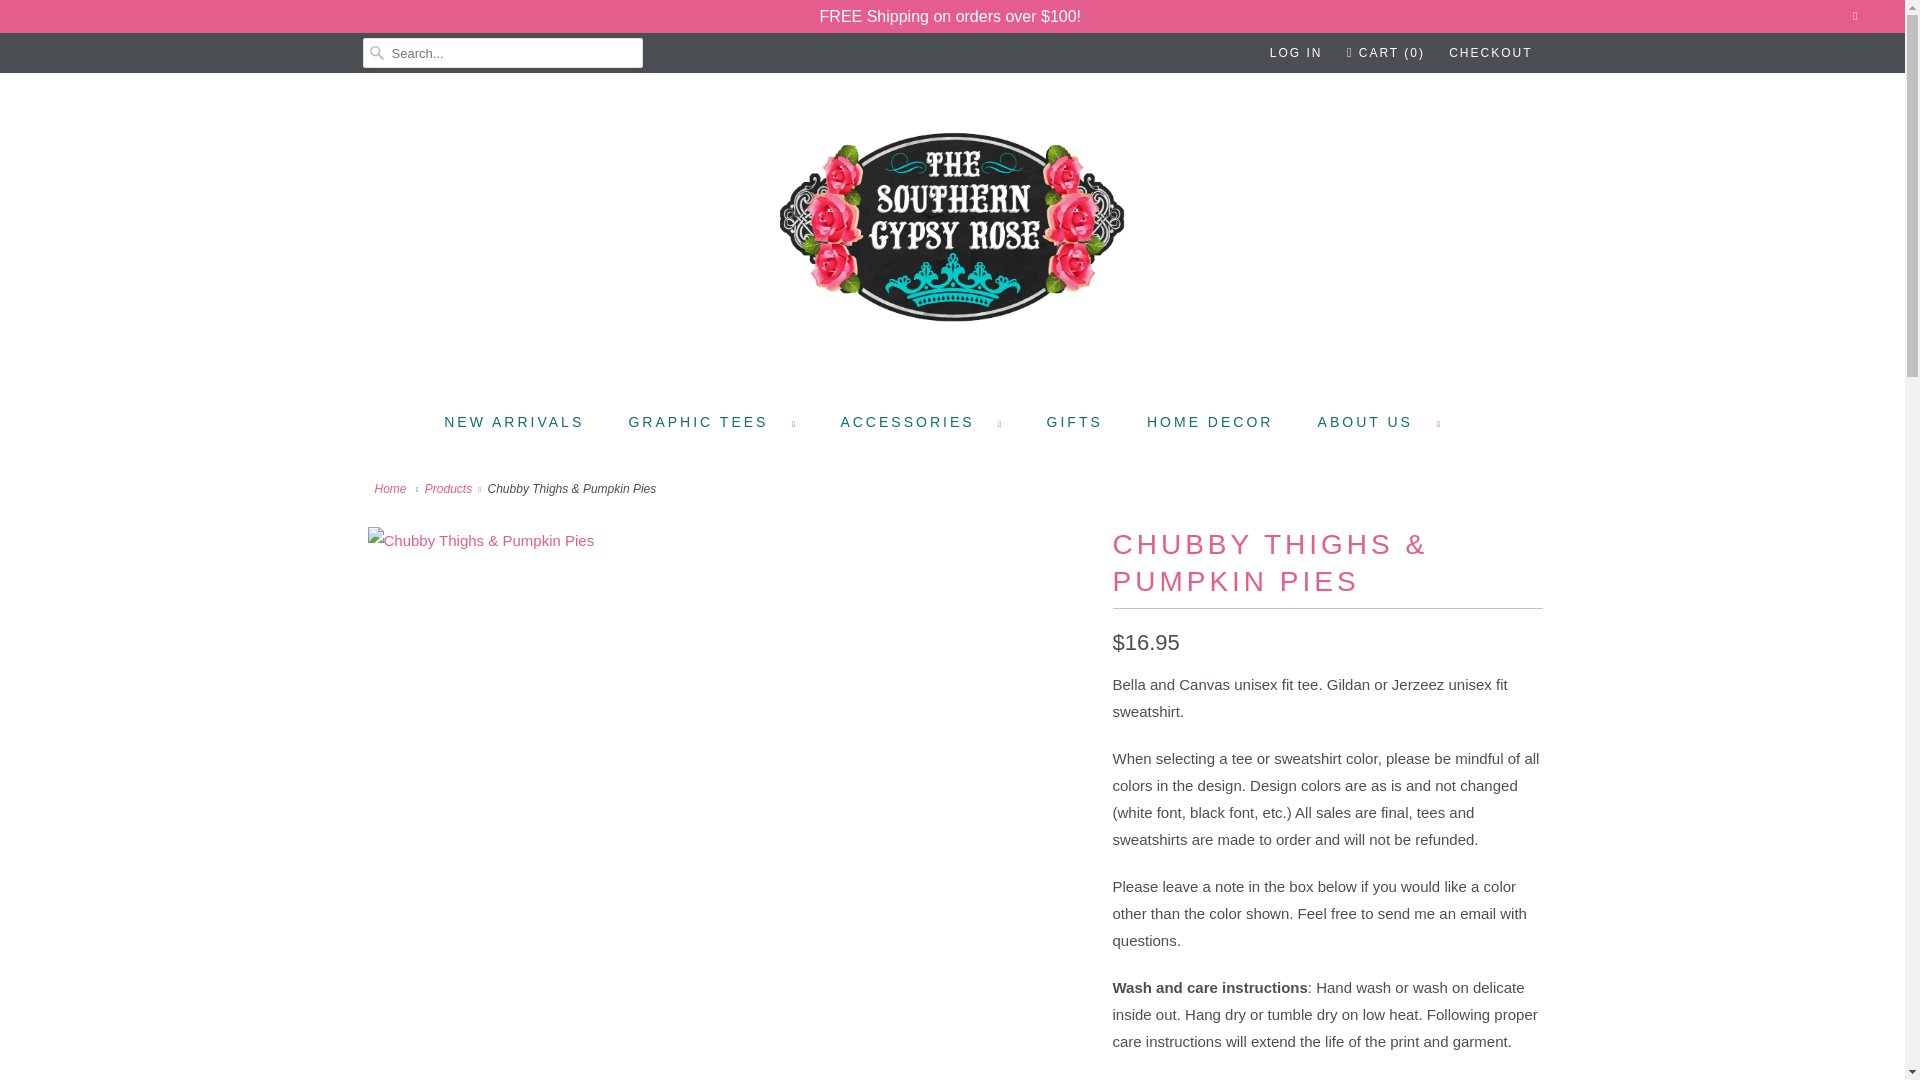 This screenshot has width=1920, height=1080. What do you see at coordinates (921, 422) in the screenshot?
I see `ACCESSORIES ` at bounding box center [921, 422].